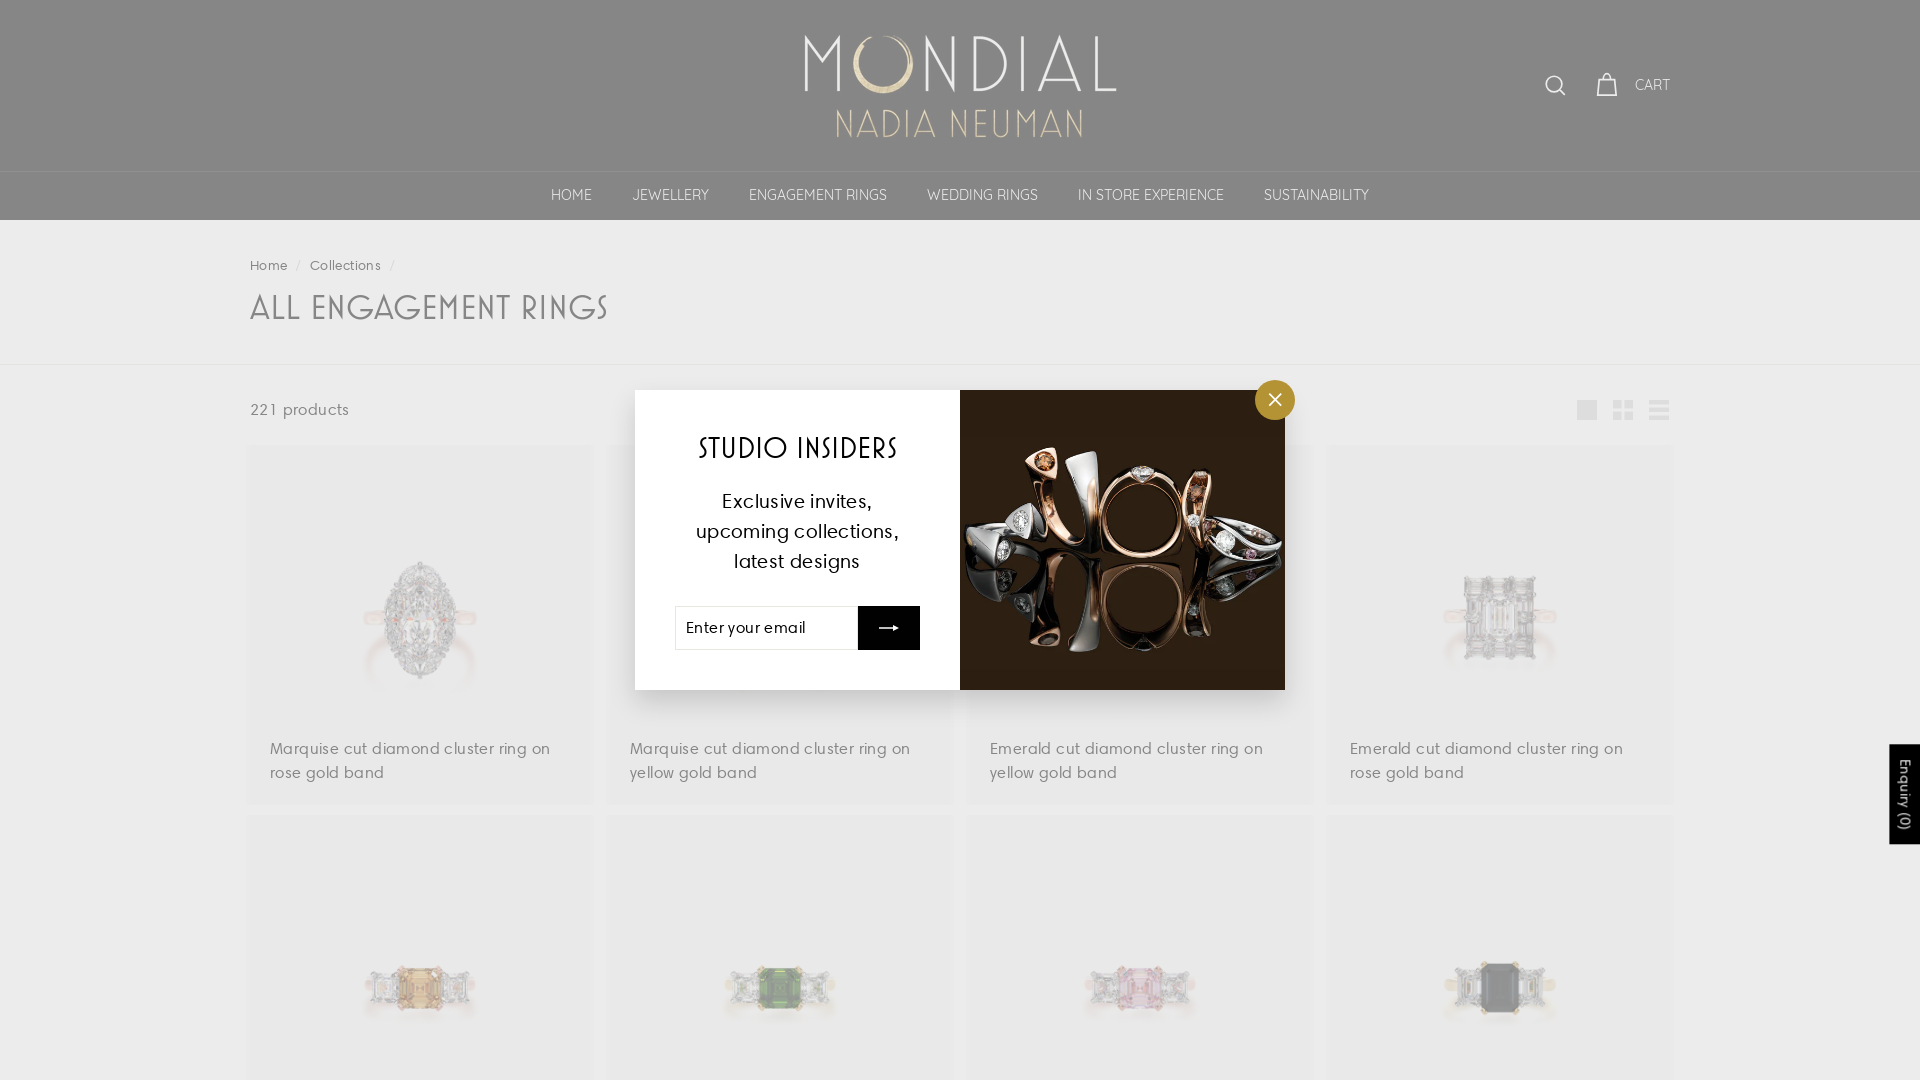 The height and width of the screenshot is (1080, 1920). I want to click on Marquise cut diamond cluster ring on yellow gold band, so click(780, 625).